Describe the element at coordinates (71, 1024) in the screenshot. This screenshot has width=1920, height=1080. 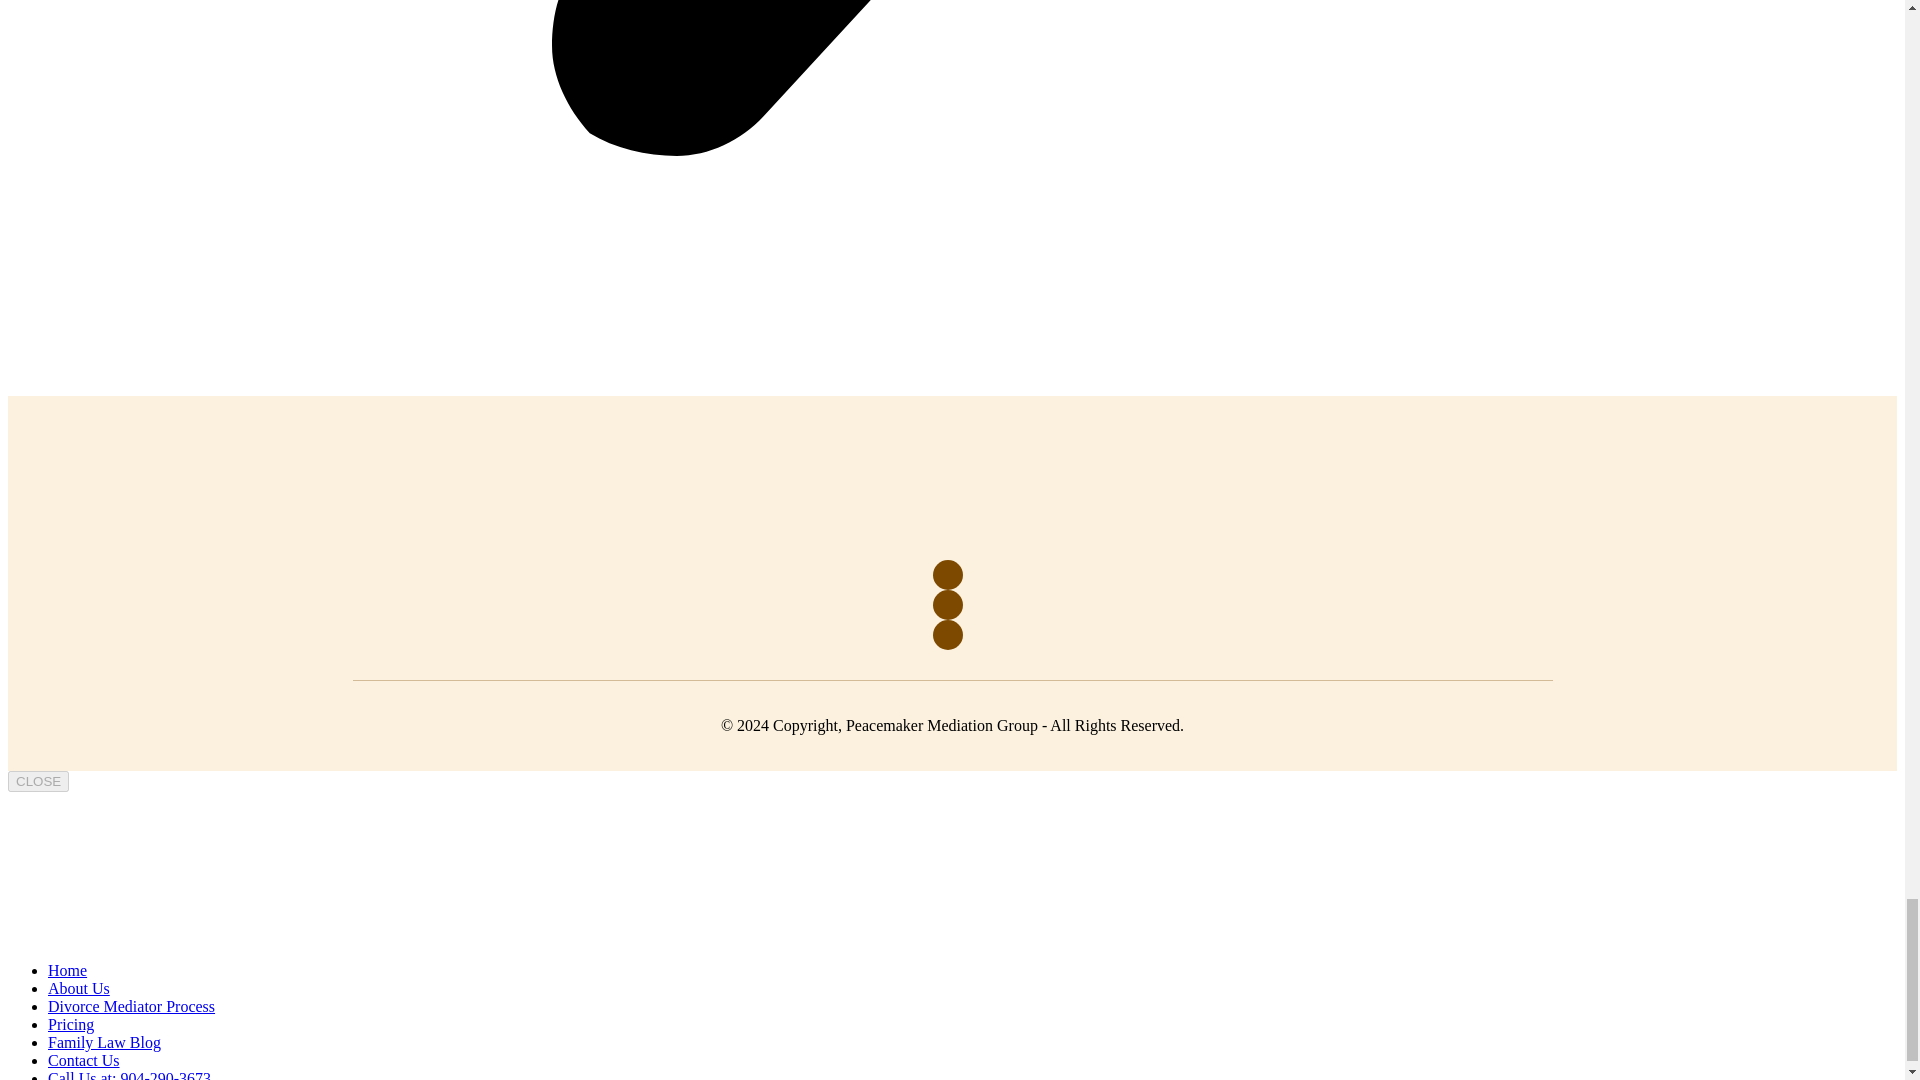
I see `Pricing` at that location.